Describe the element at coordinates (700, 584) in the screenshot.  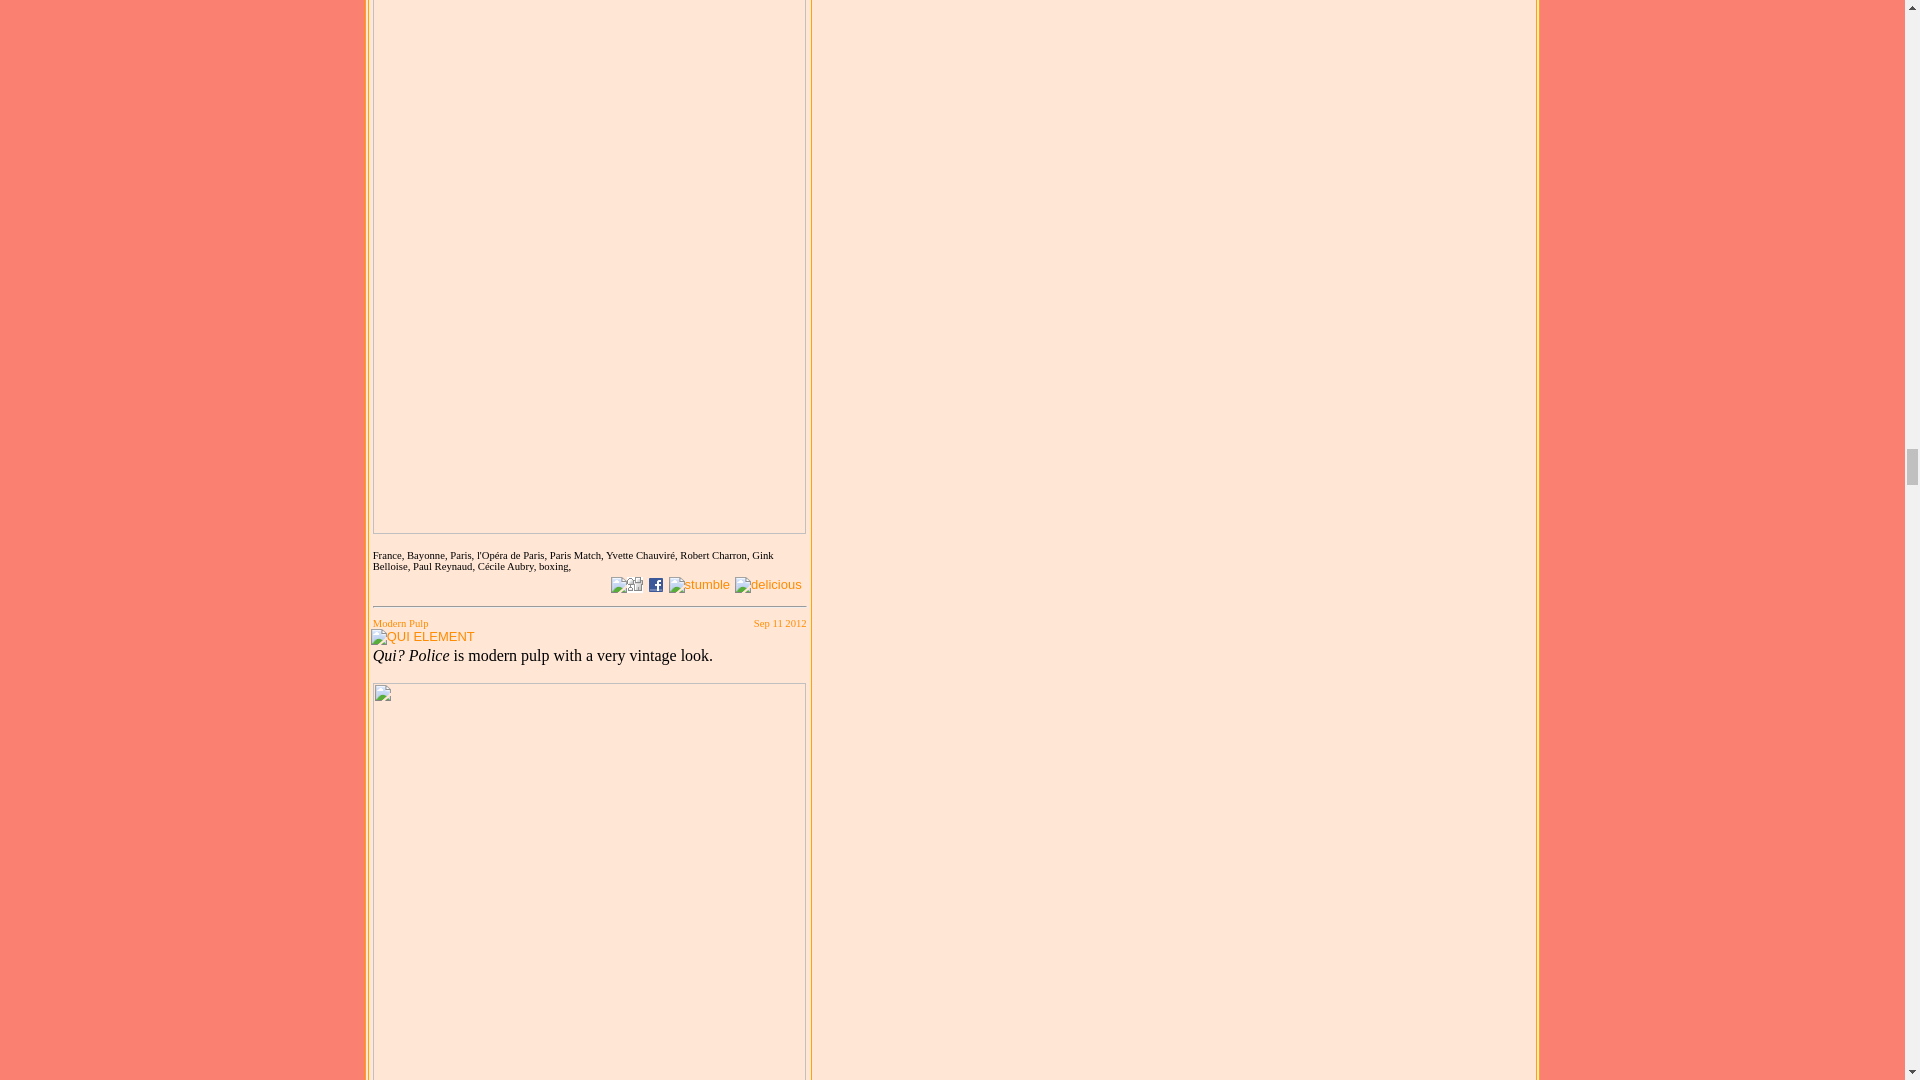
I see `StumbleUpon:Cover and scans from Paris Match of April 1949` at that location.